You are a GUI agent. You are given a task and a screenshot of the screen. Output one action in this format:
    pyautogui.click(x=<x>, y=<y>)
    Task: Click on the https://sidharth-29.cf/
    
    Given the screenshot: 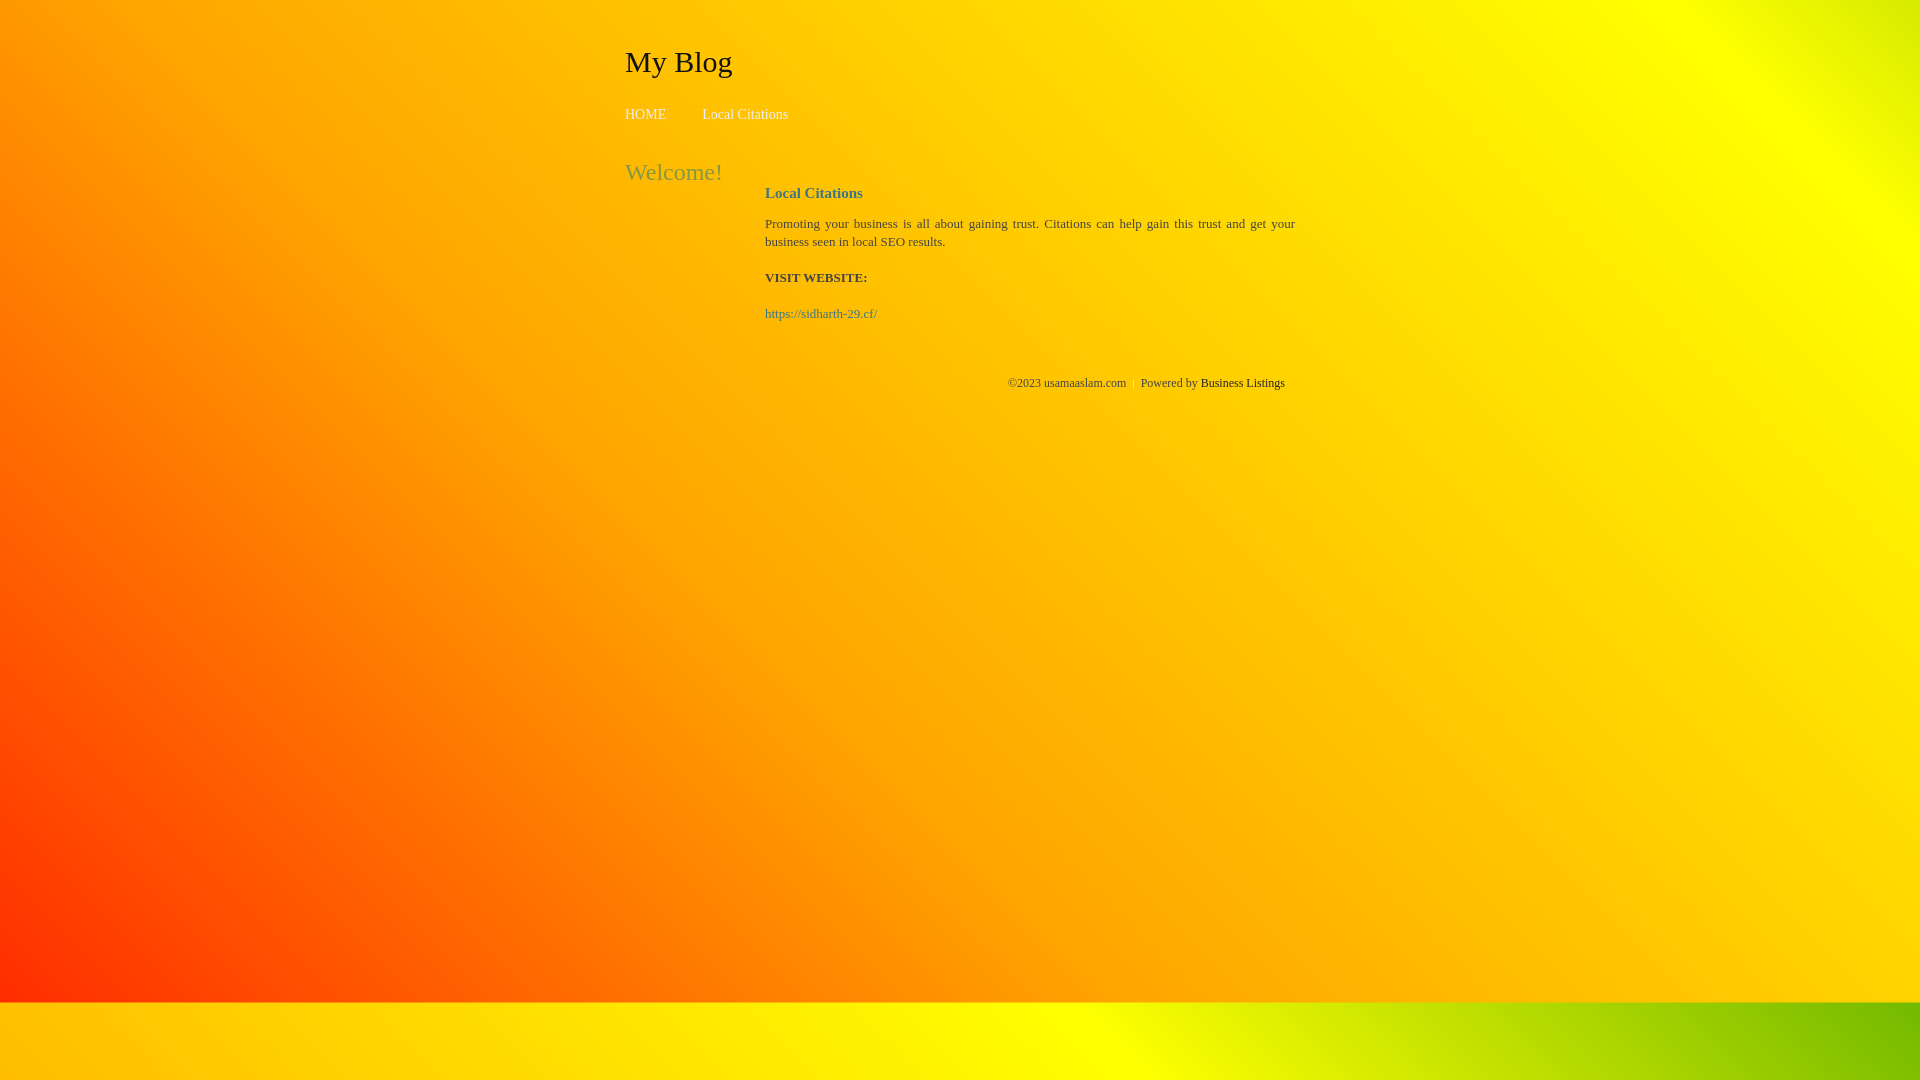 What is the action you would take?
    pyautogui.click(x=821, y=314)
    